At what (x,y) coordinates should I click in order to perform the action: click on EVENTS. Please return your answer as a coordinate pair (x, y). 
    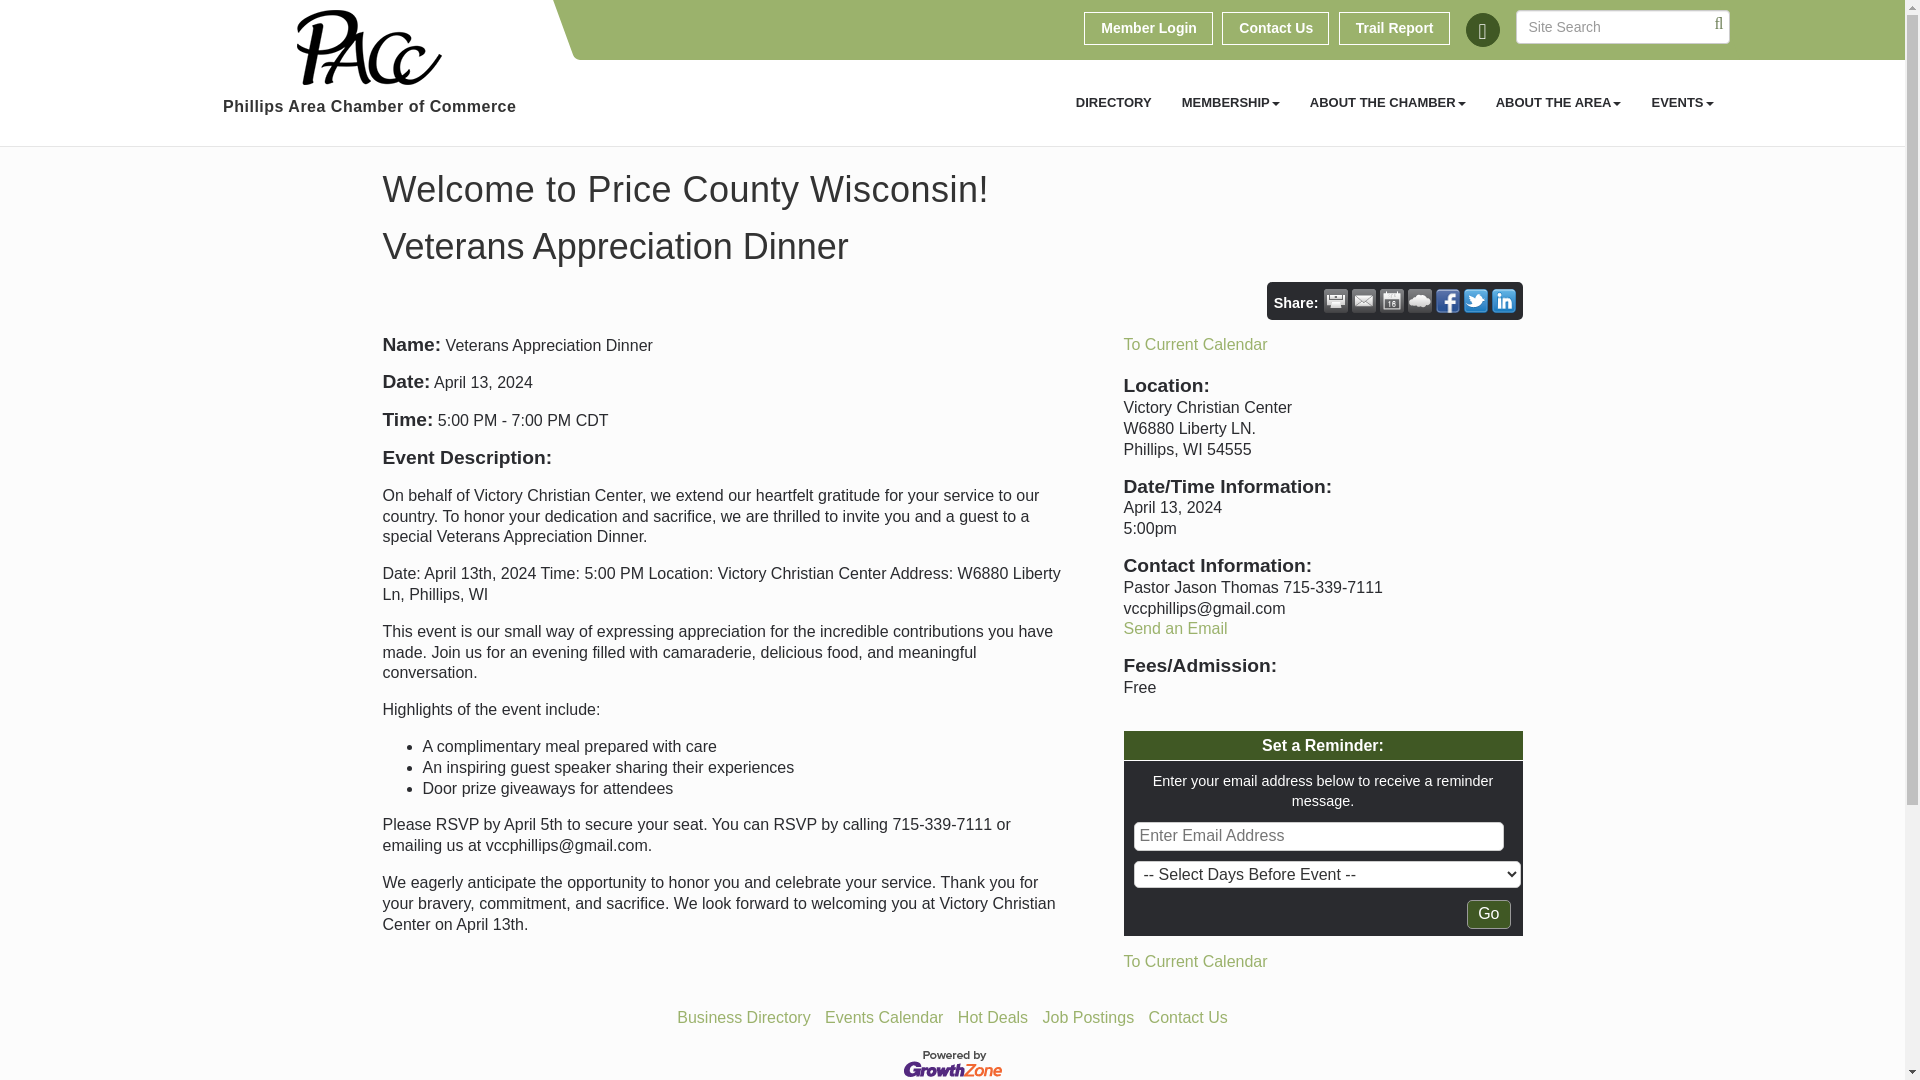
    Looking at the image, I should click on (1682, 102).